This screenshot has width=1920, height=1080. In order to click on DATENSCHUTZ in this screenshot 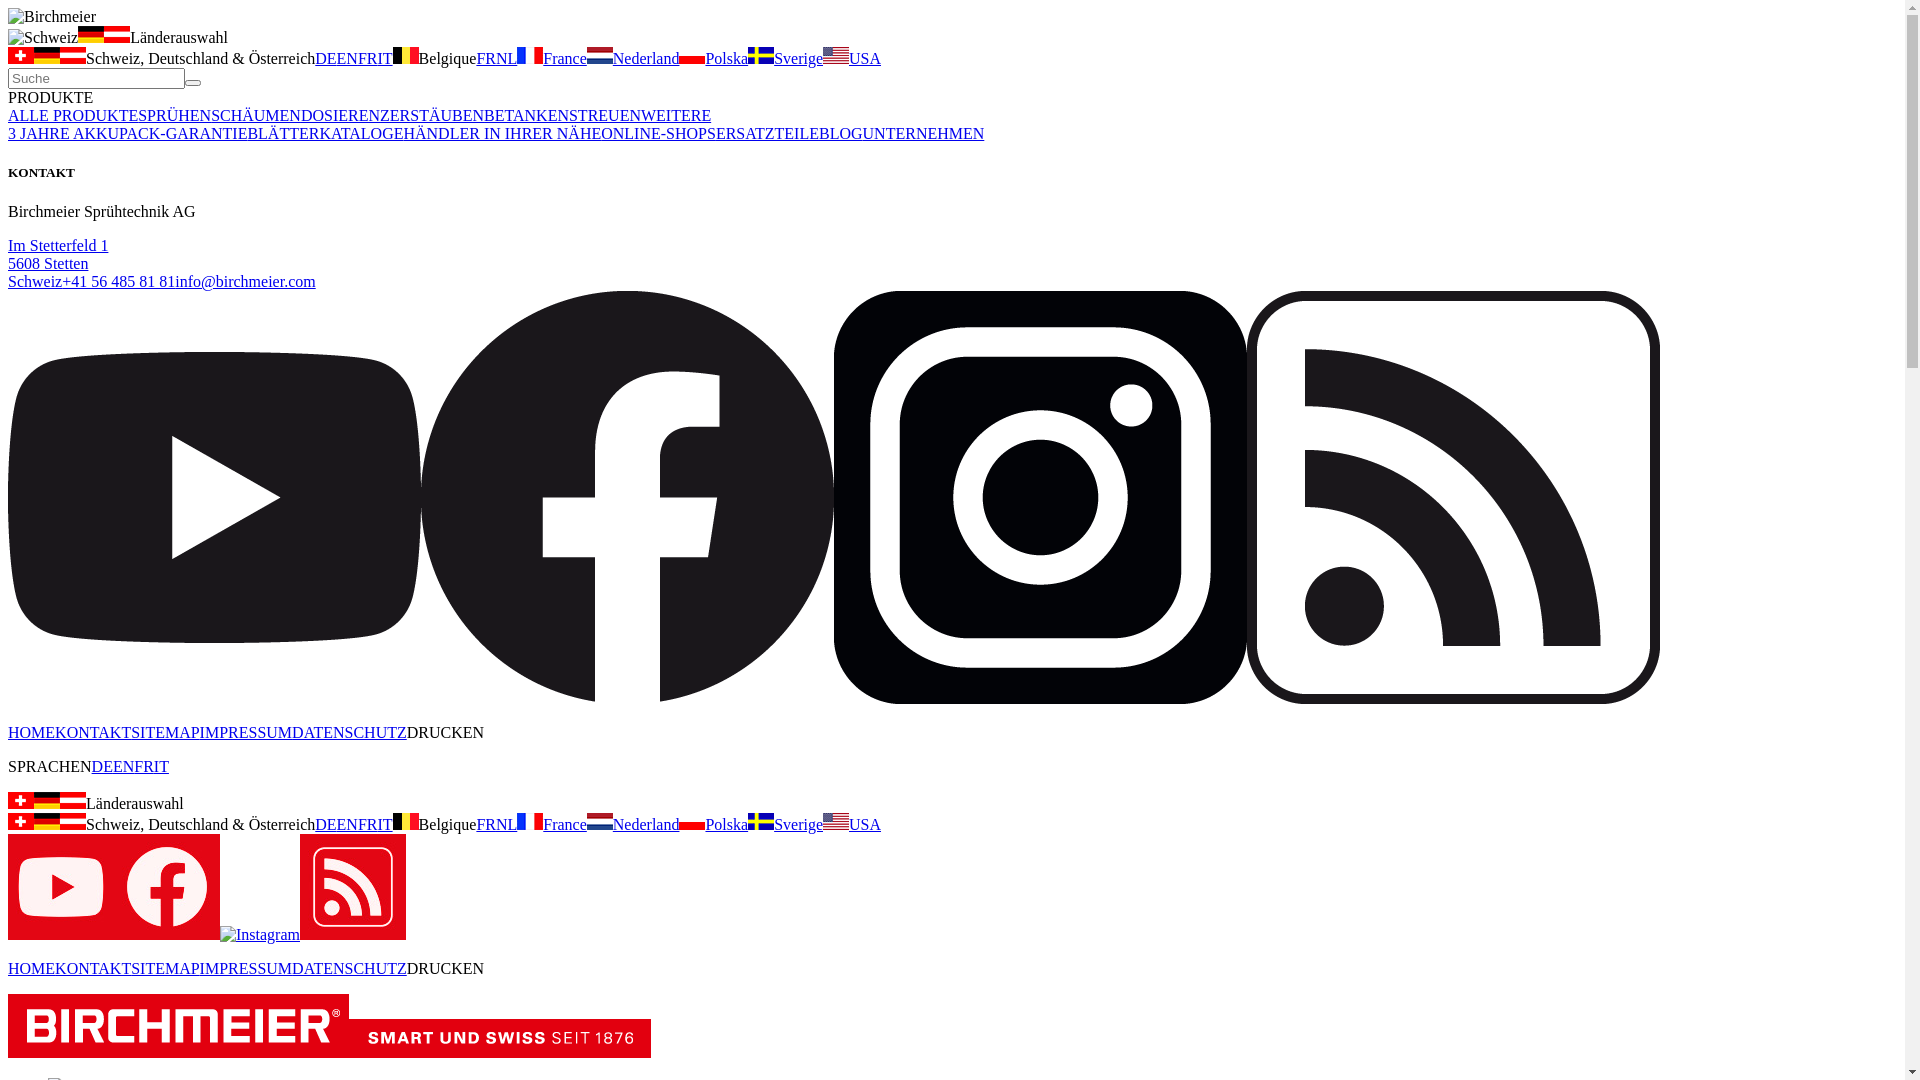, I will do `click(350, 968)`.